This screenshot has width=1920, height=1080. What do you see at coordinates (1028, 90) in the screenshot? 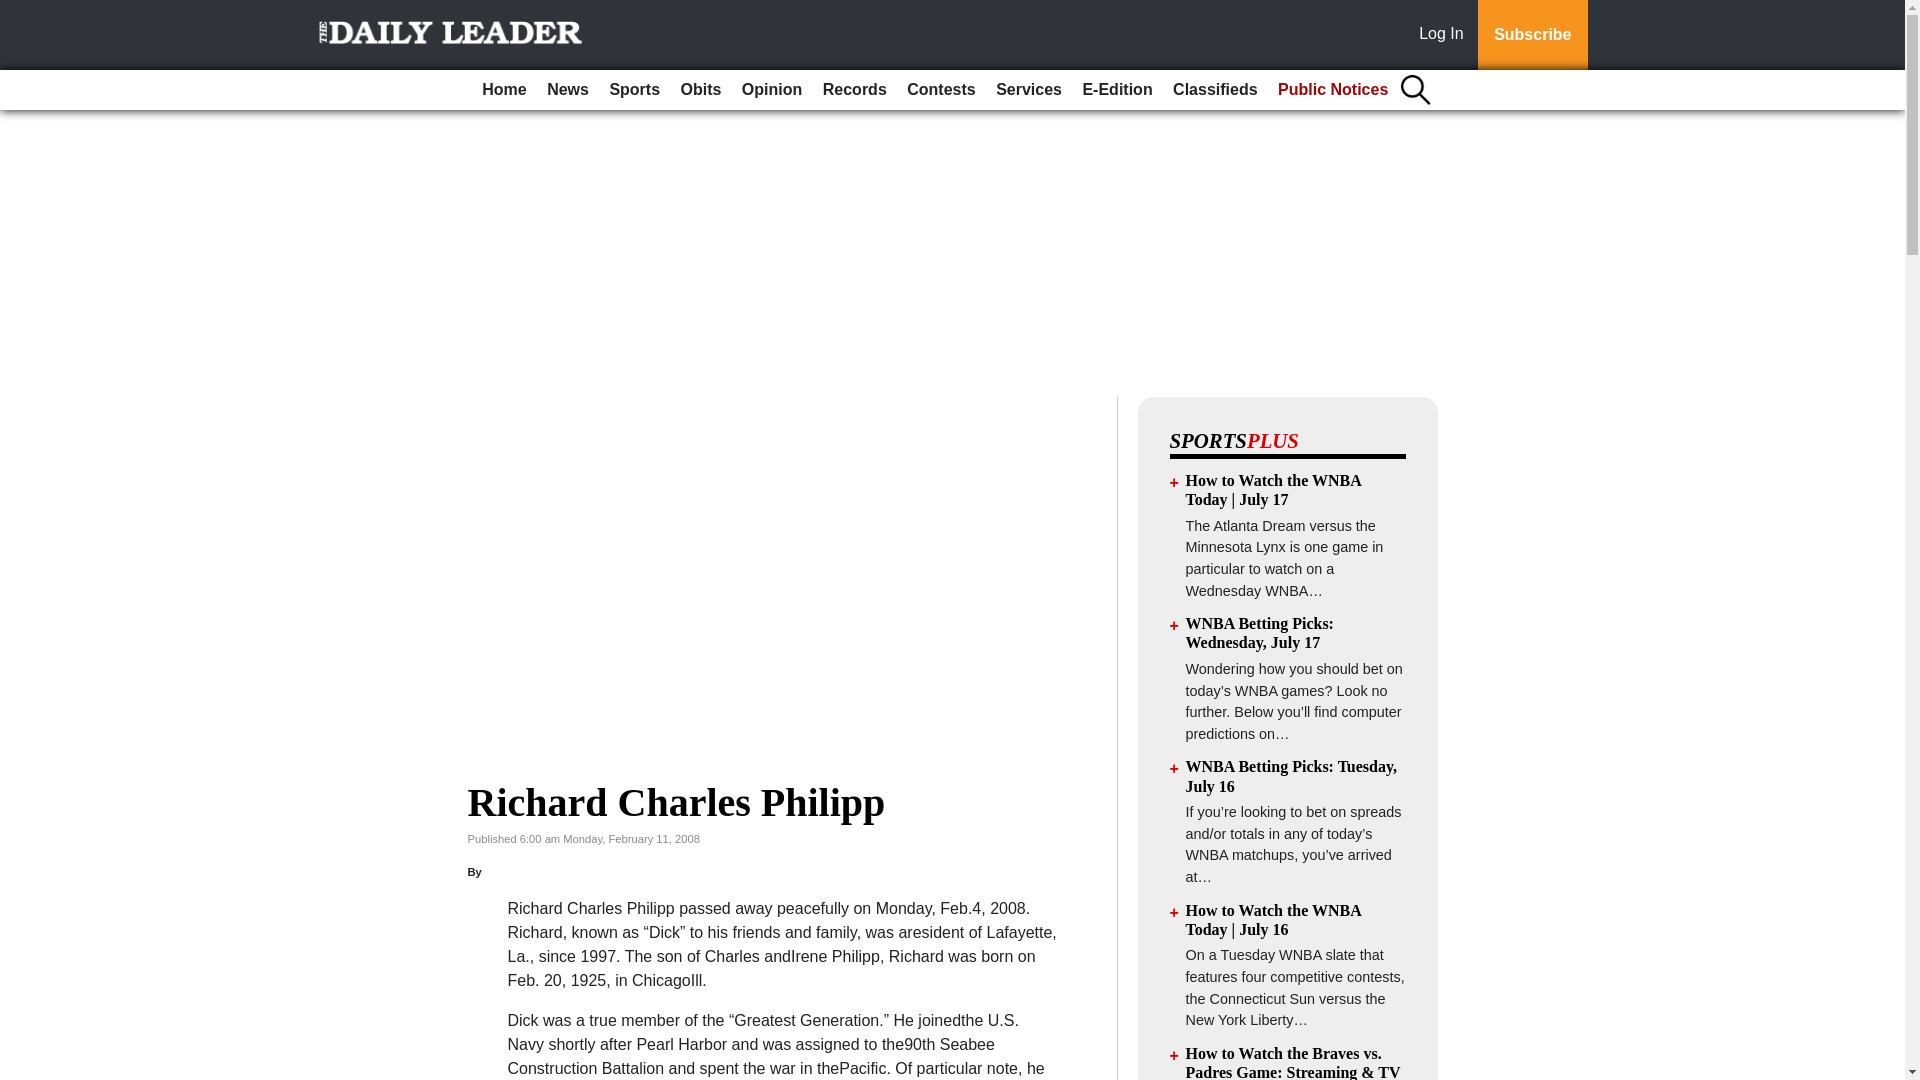
I see `Services` at bounding box center [1028, 90].